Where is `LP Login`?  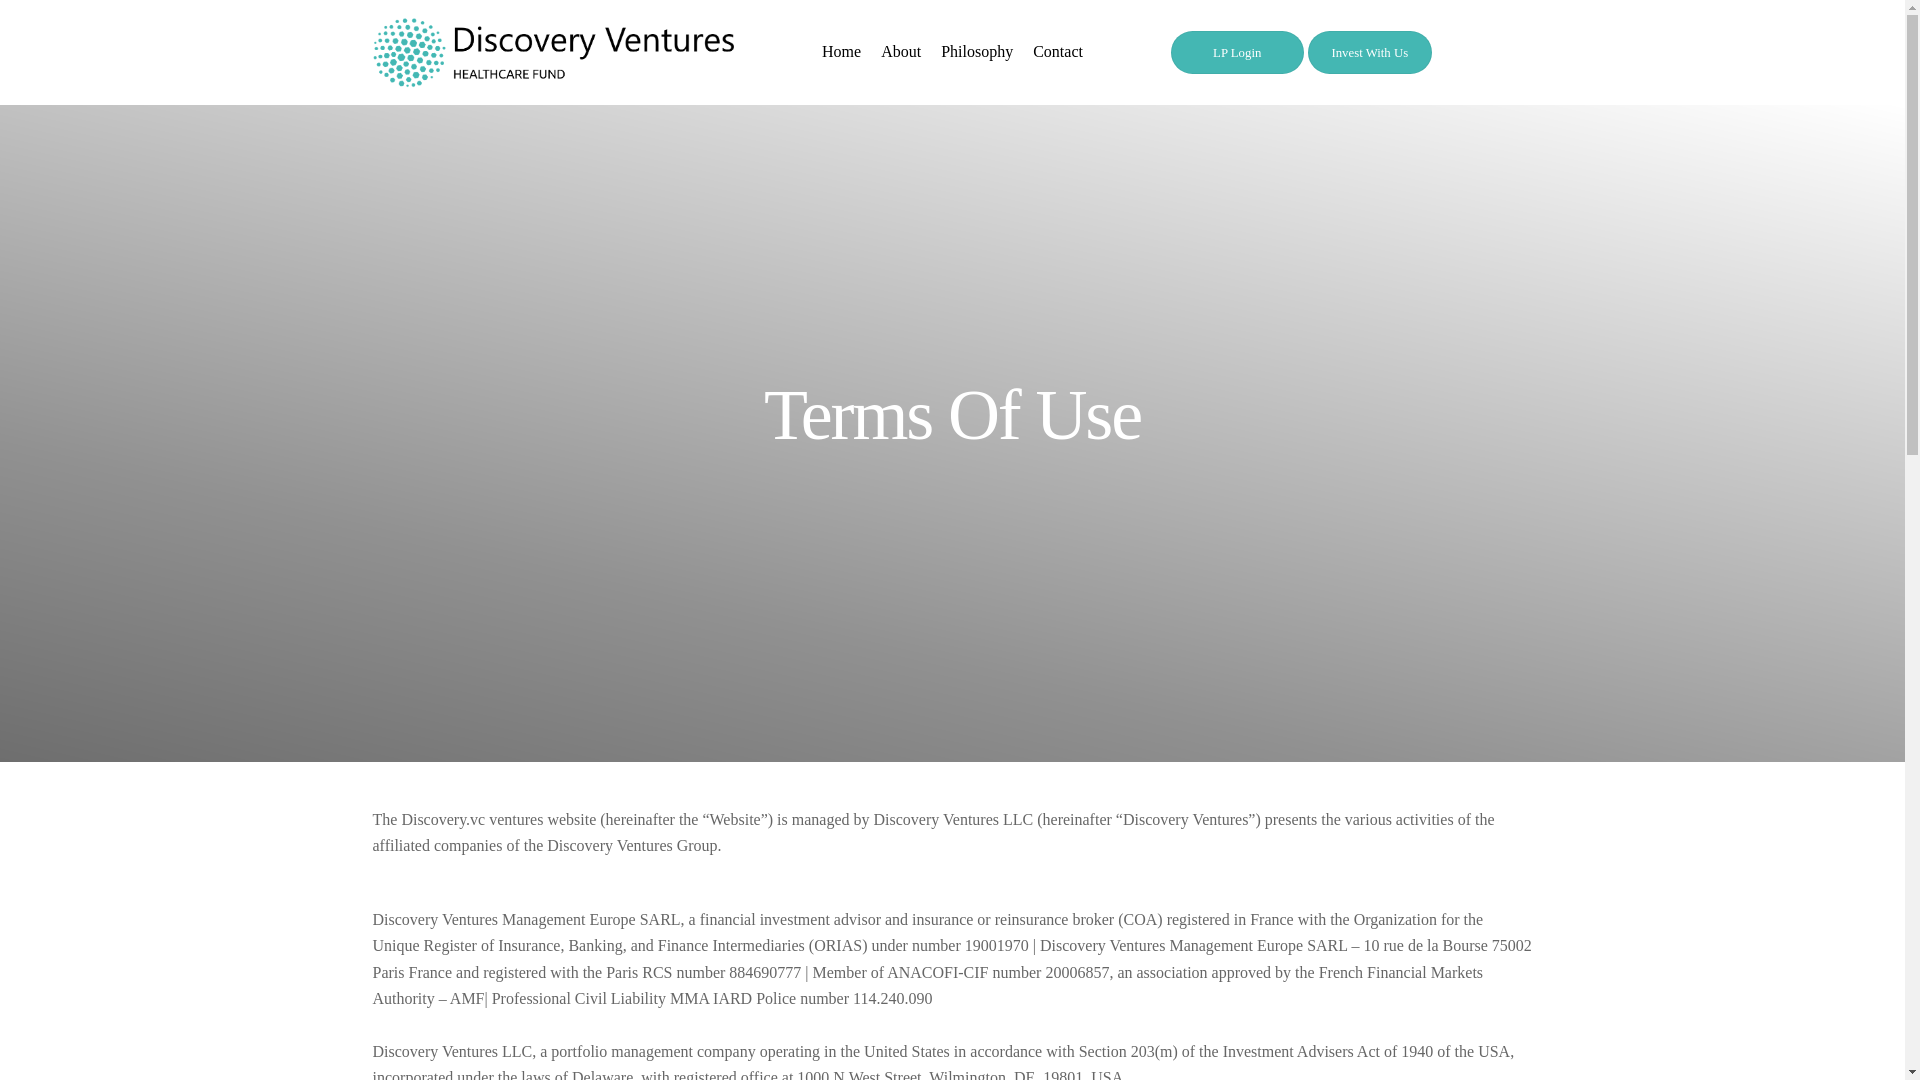 LP Login is located at coordinates (1237, 52).